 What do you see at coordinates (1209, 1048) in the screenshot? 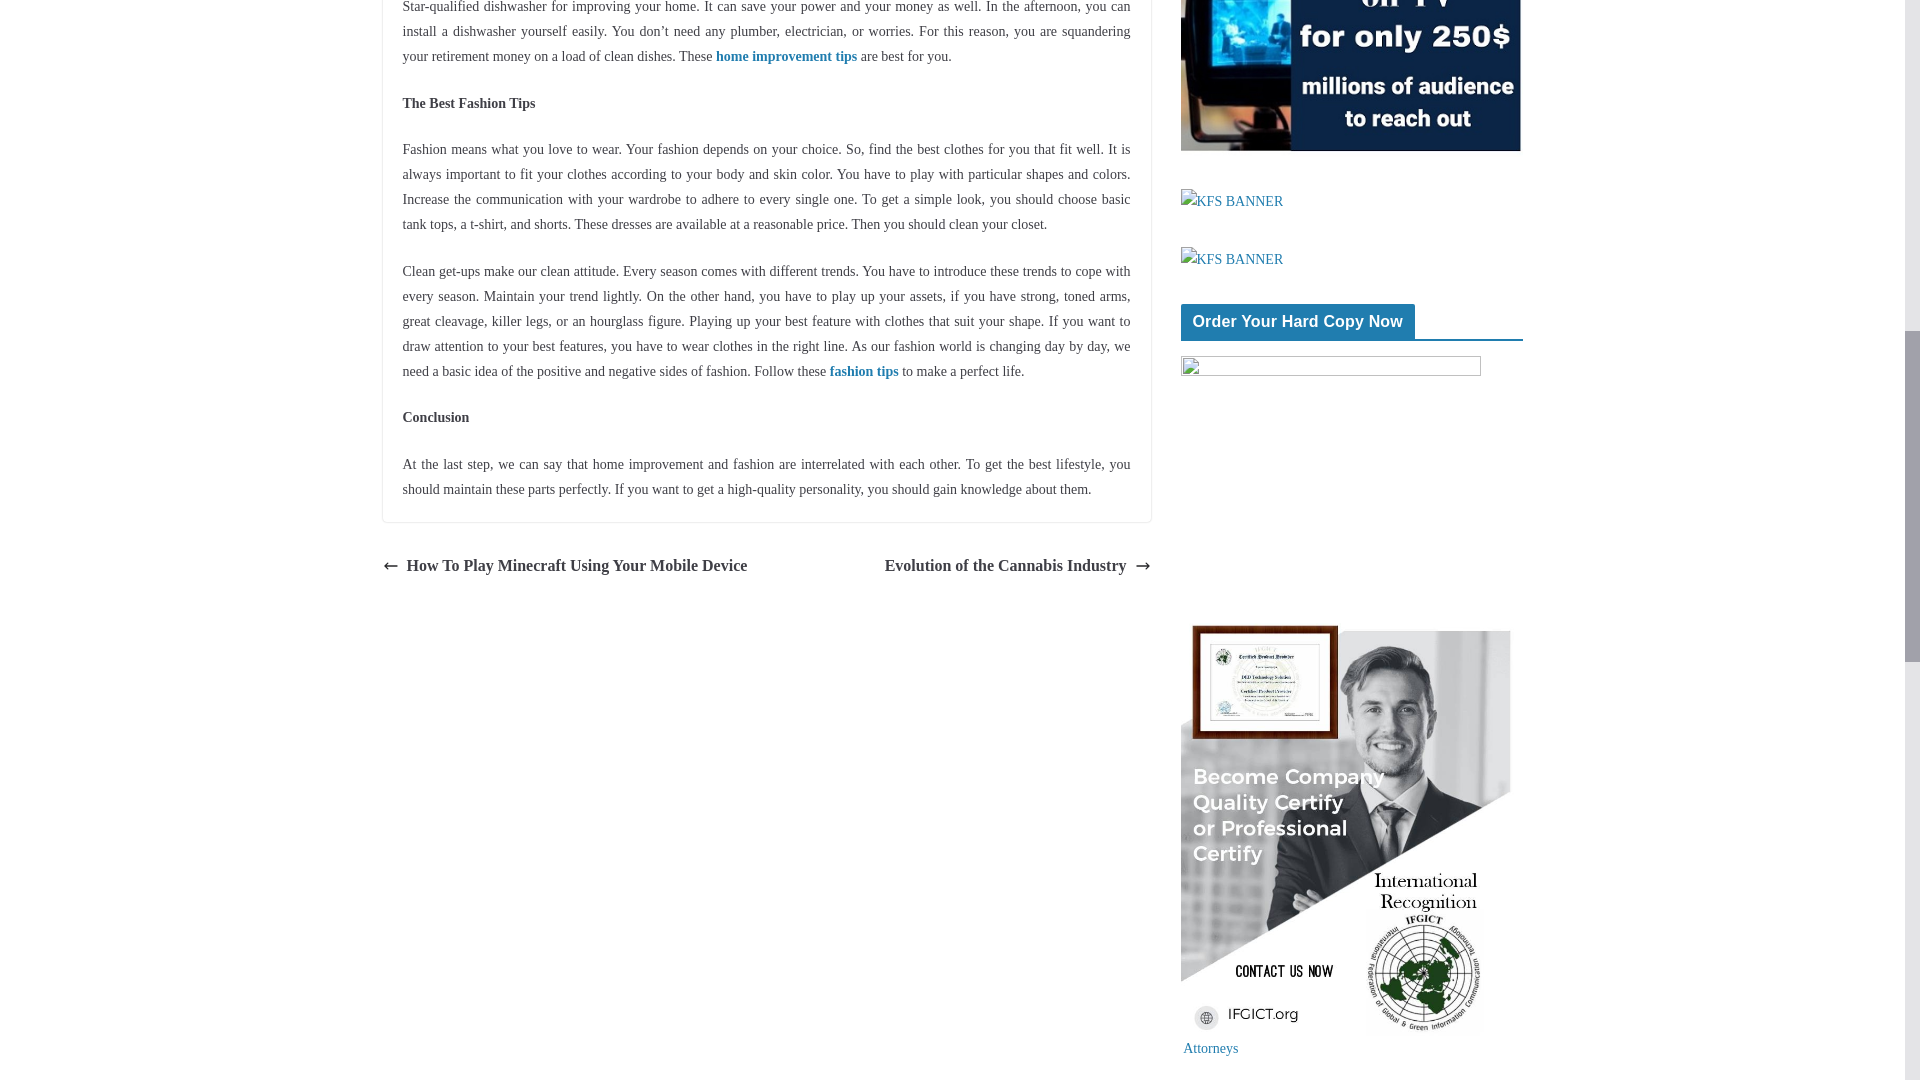
I see ` Attorneys` at bounding box center [1209, 1048].